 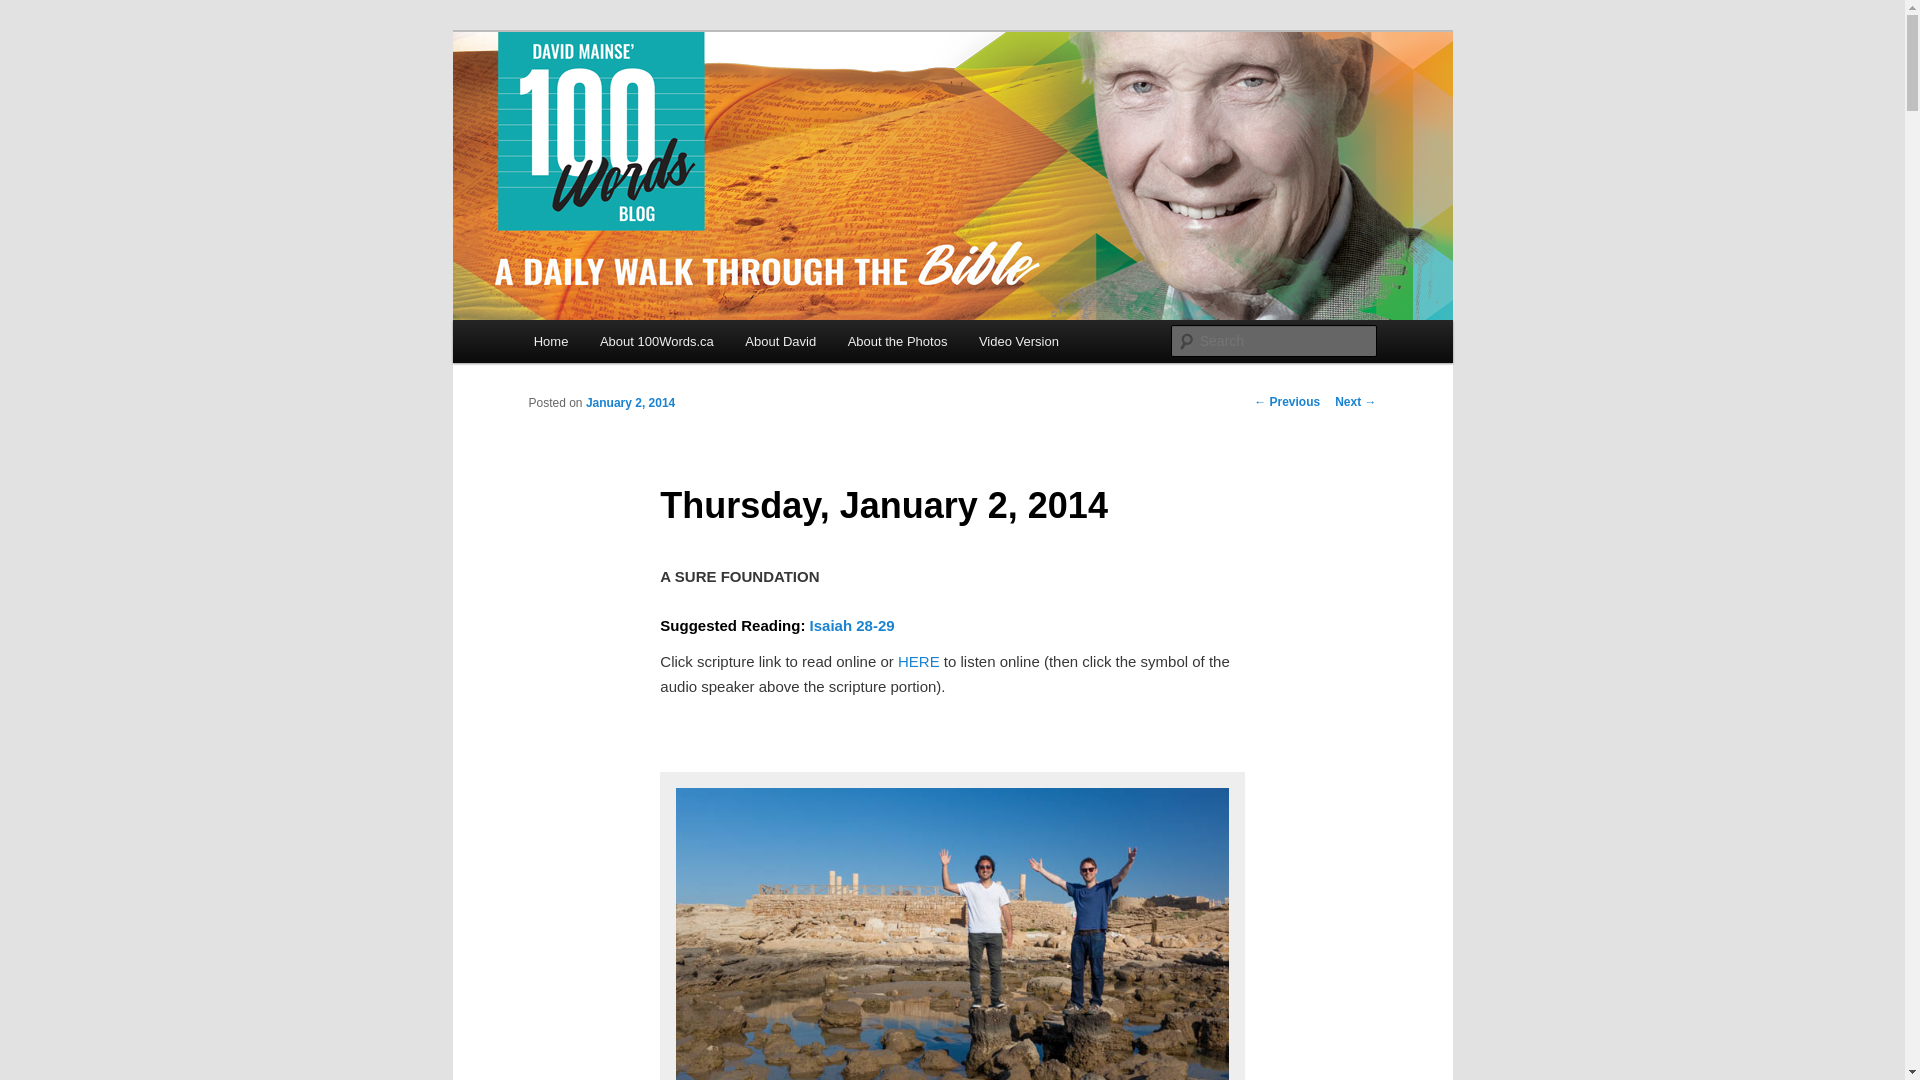 I want to click on About David, so click(x=780, y=340).